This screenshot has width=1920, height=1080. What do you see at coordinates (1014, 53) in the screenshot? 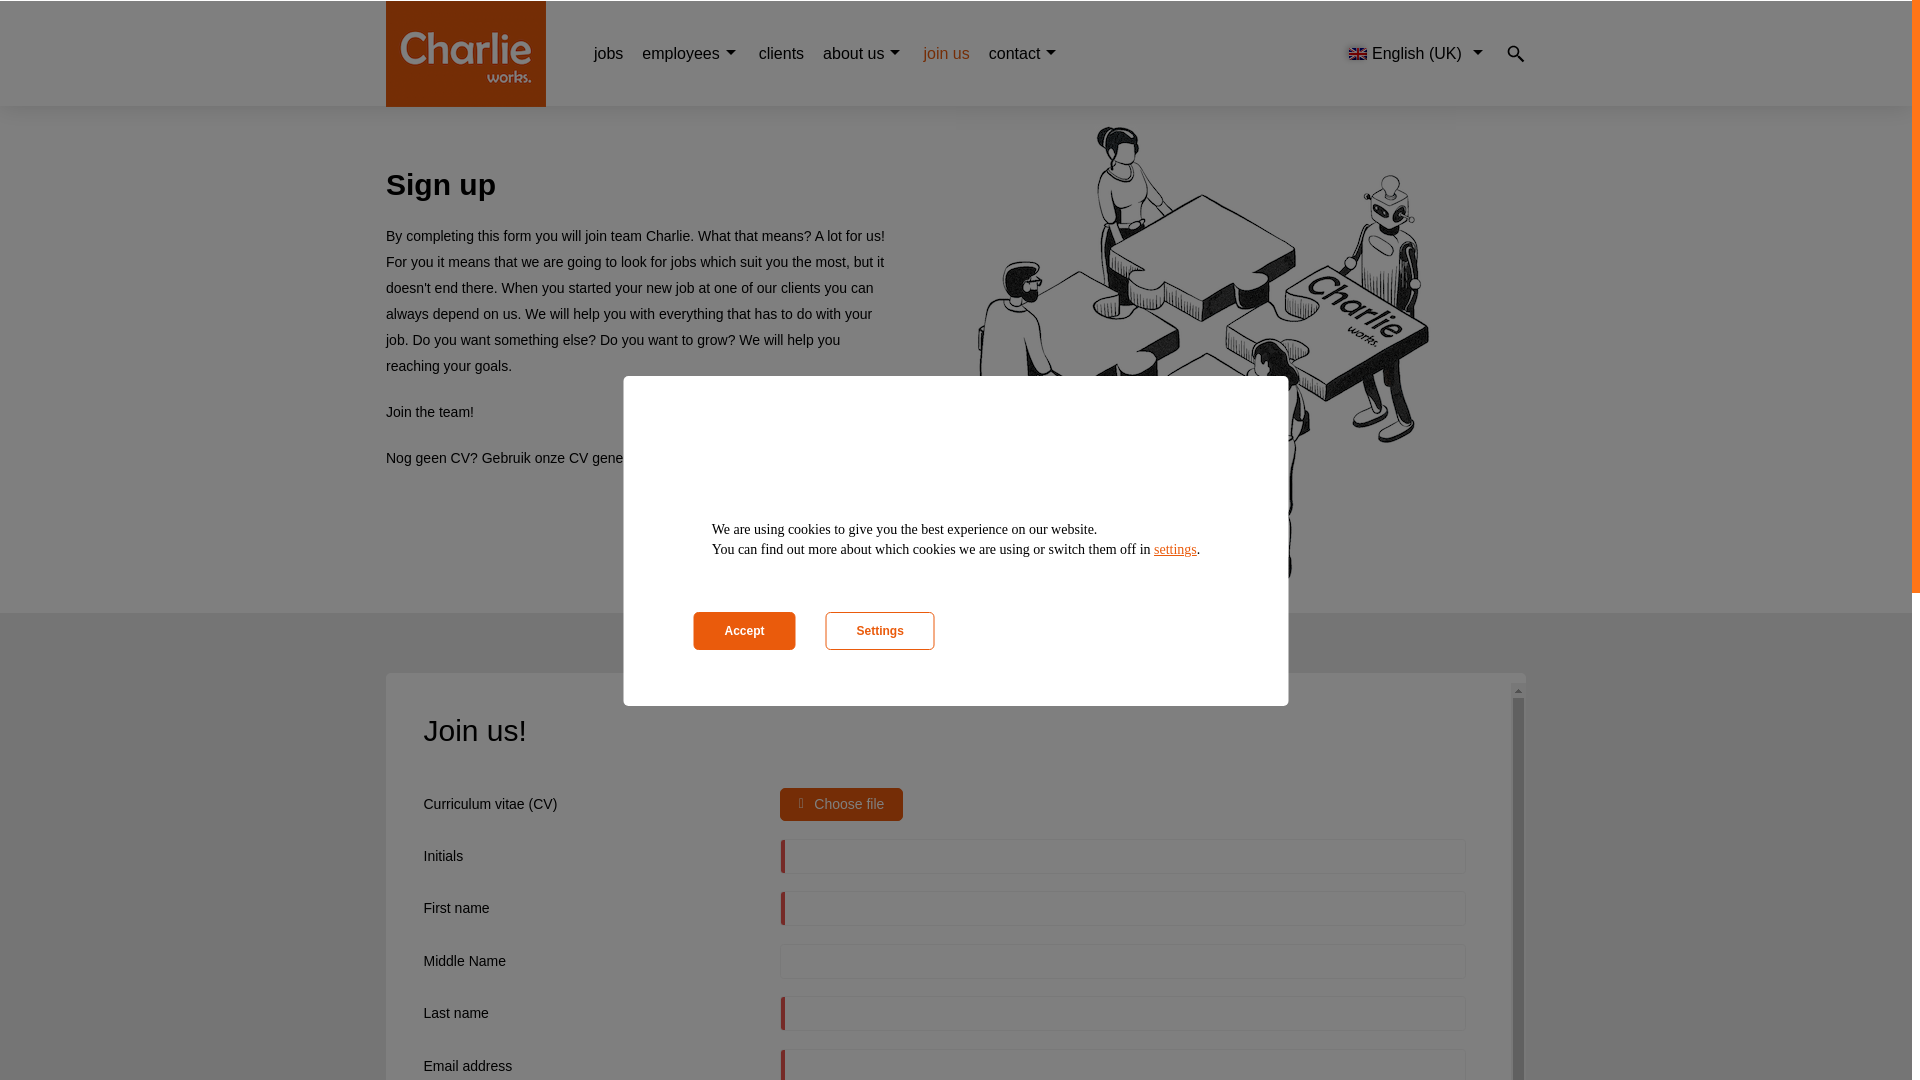
I see `contact` at bounding box center [1014, 53].